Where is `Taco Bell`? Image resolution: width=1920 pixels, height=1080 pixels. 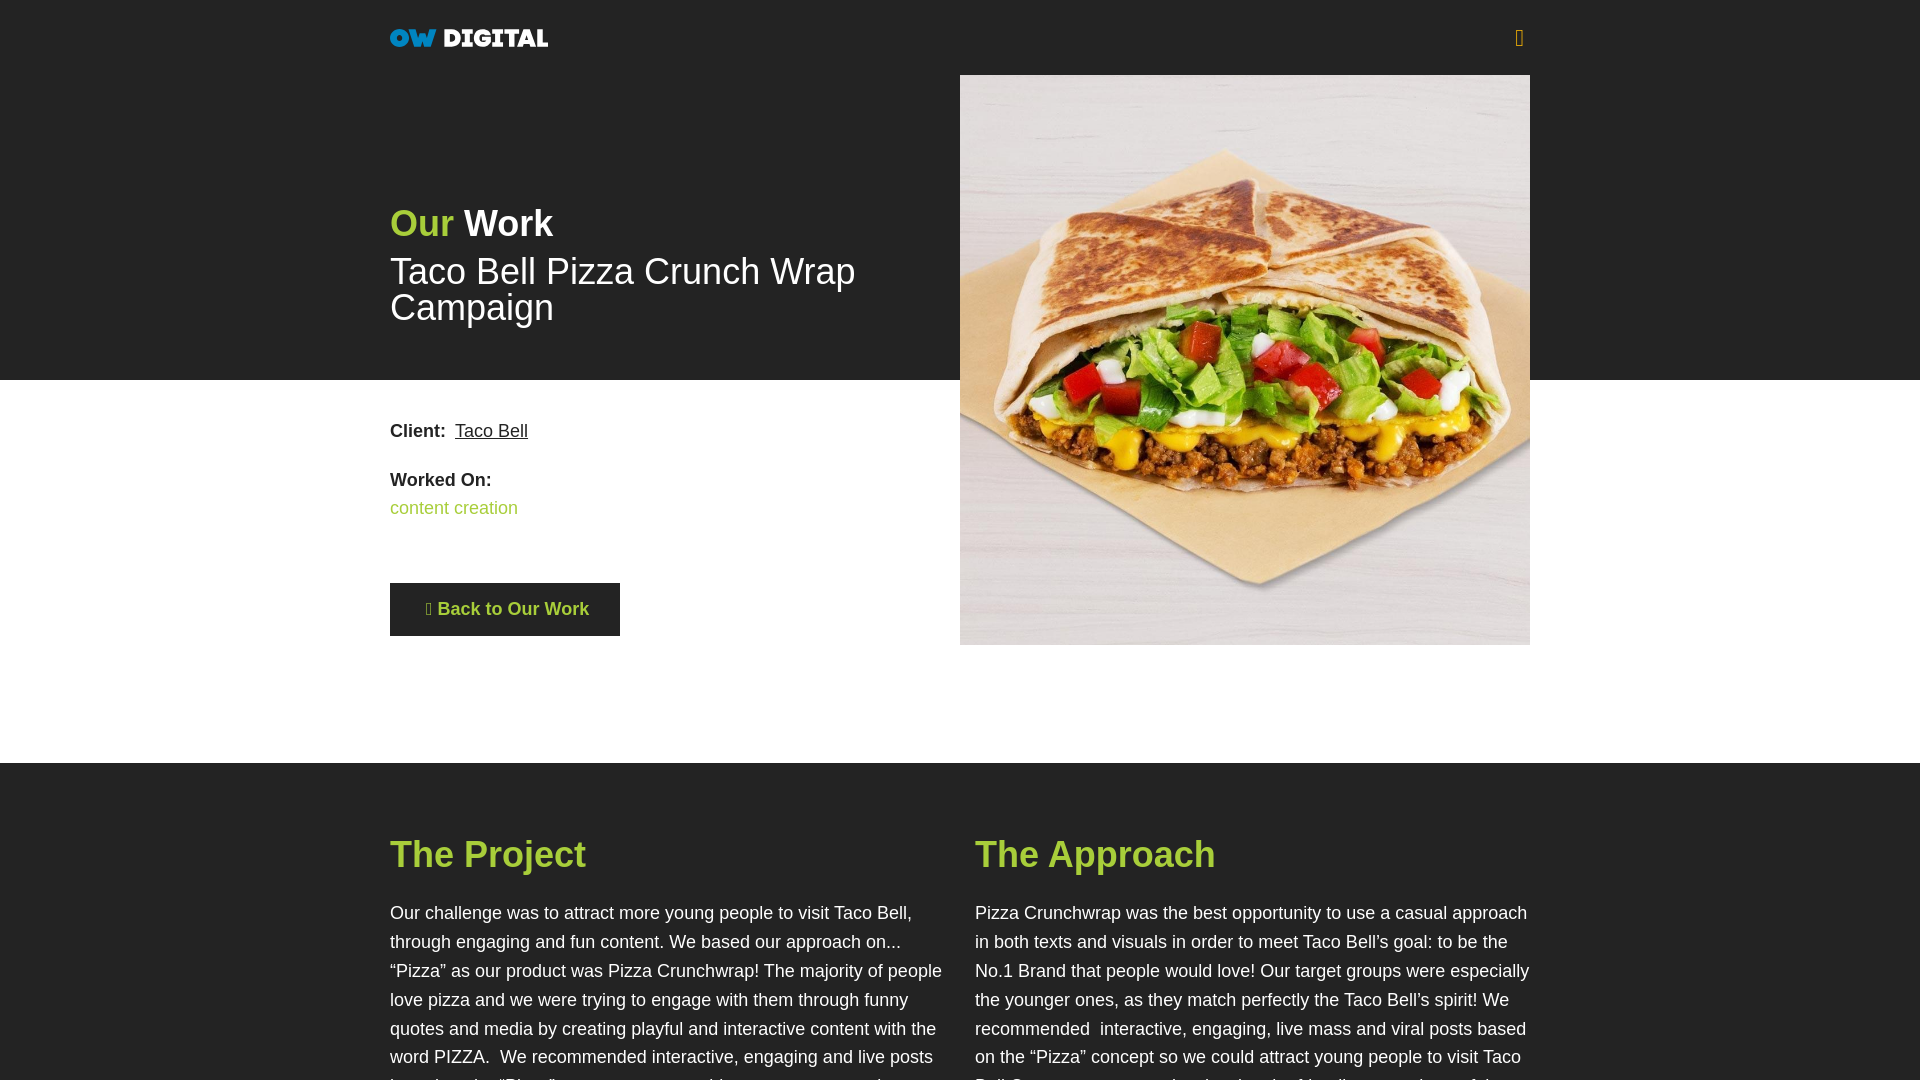
Taco Bell is located at coordinates (492, 430).